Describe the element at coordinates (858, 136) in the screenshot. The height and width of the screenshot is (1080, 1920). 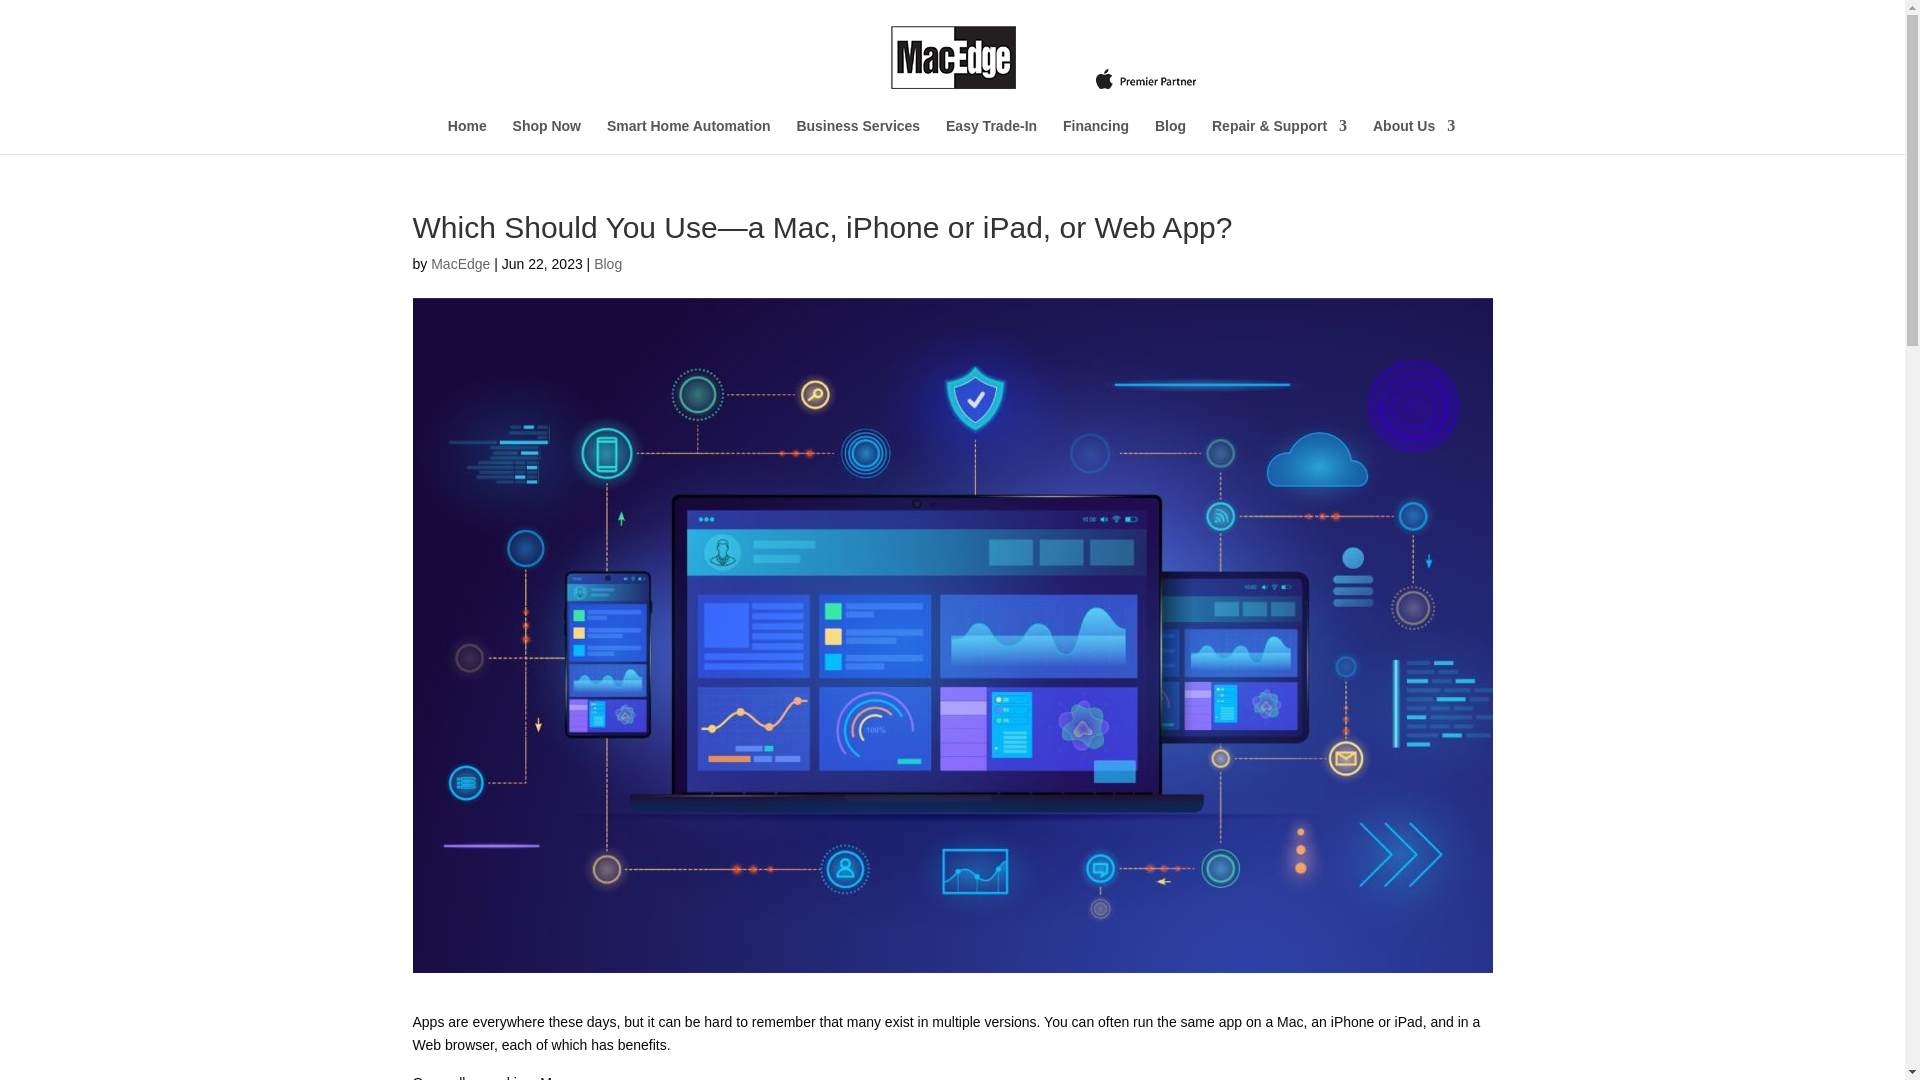
I see `Business Services` at that location.